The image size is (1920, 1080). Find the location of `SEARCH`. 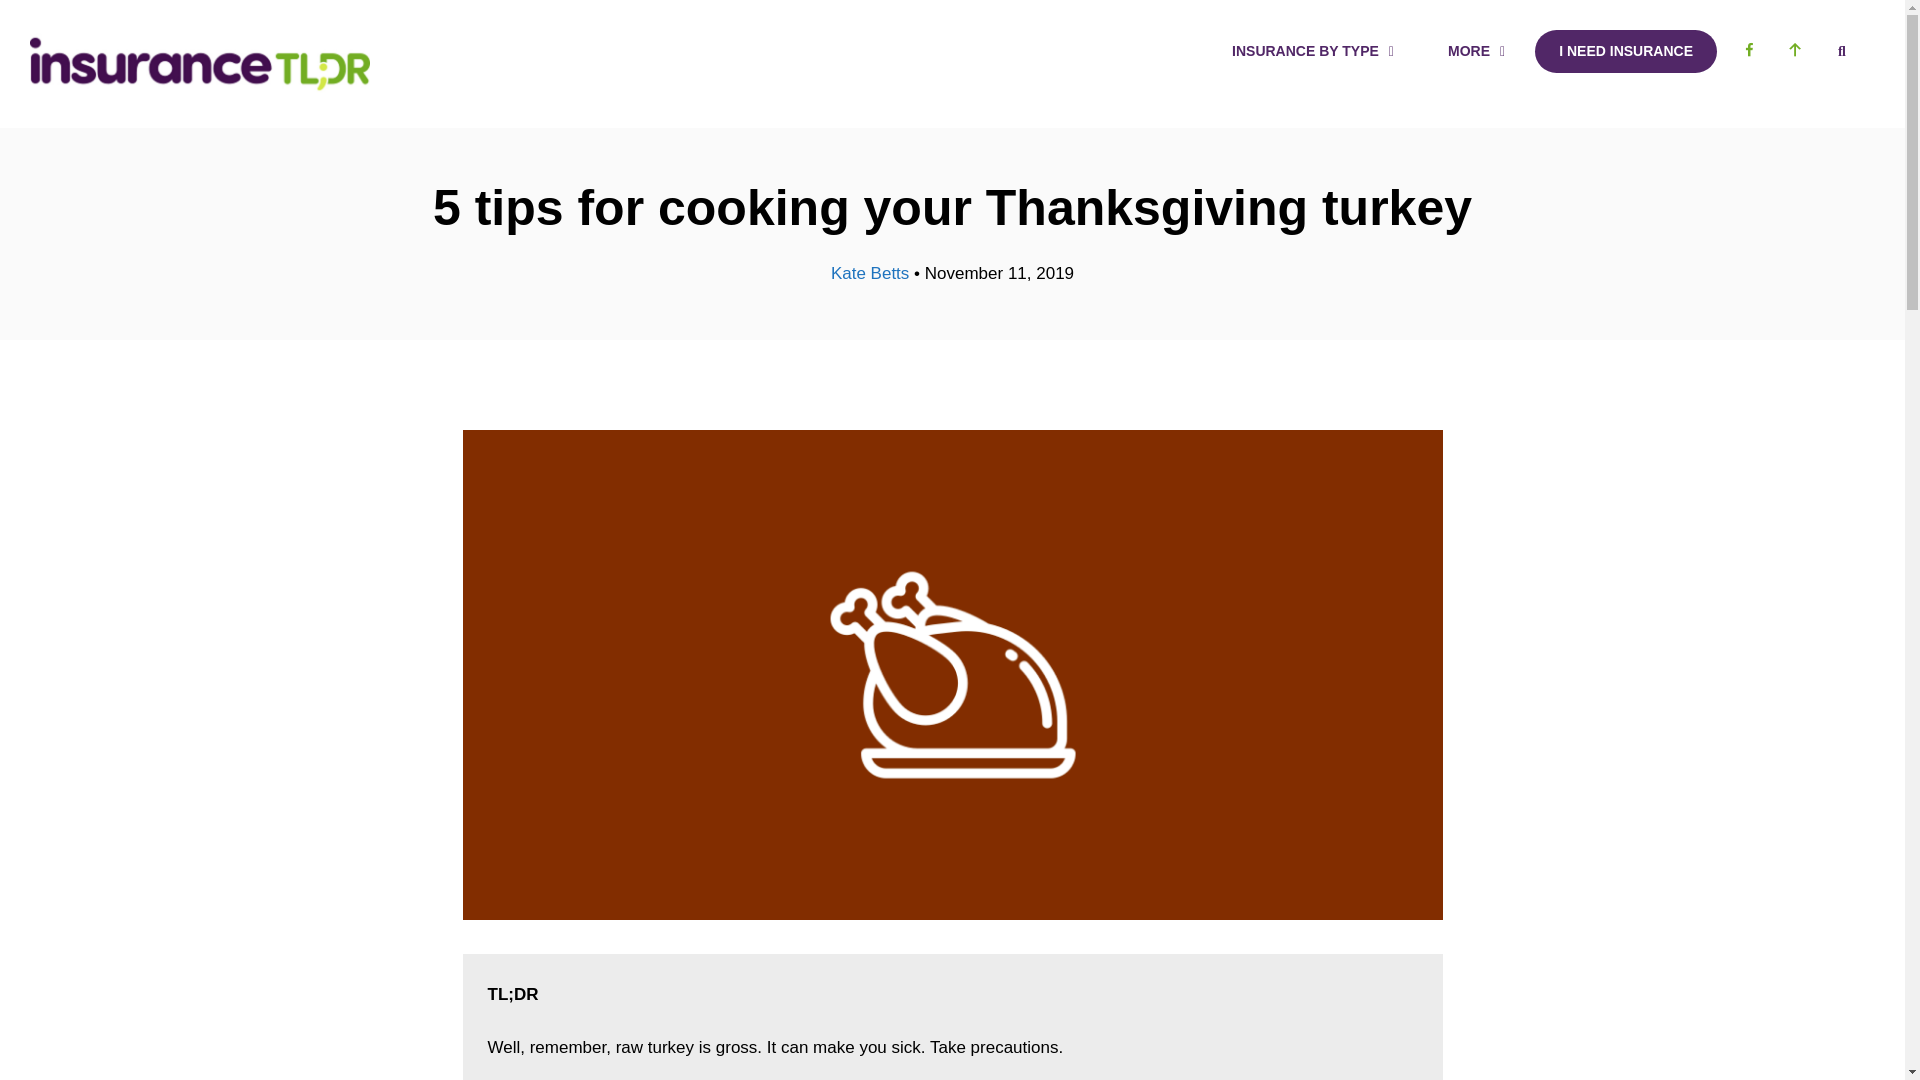

SEARCH is located at coordinates (1842, 52).